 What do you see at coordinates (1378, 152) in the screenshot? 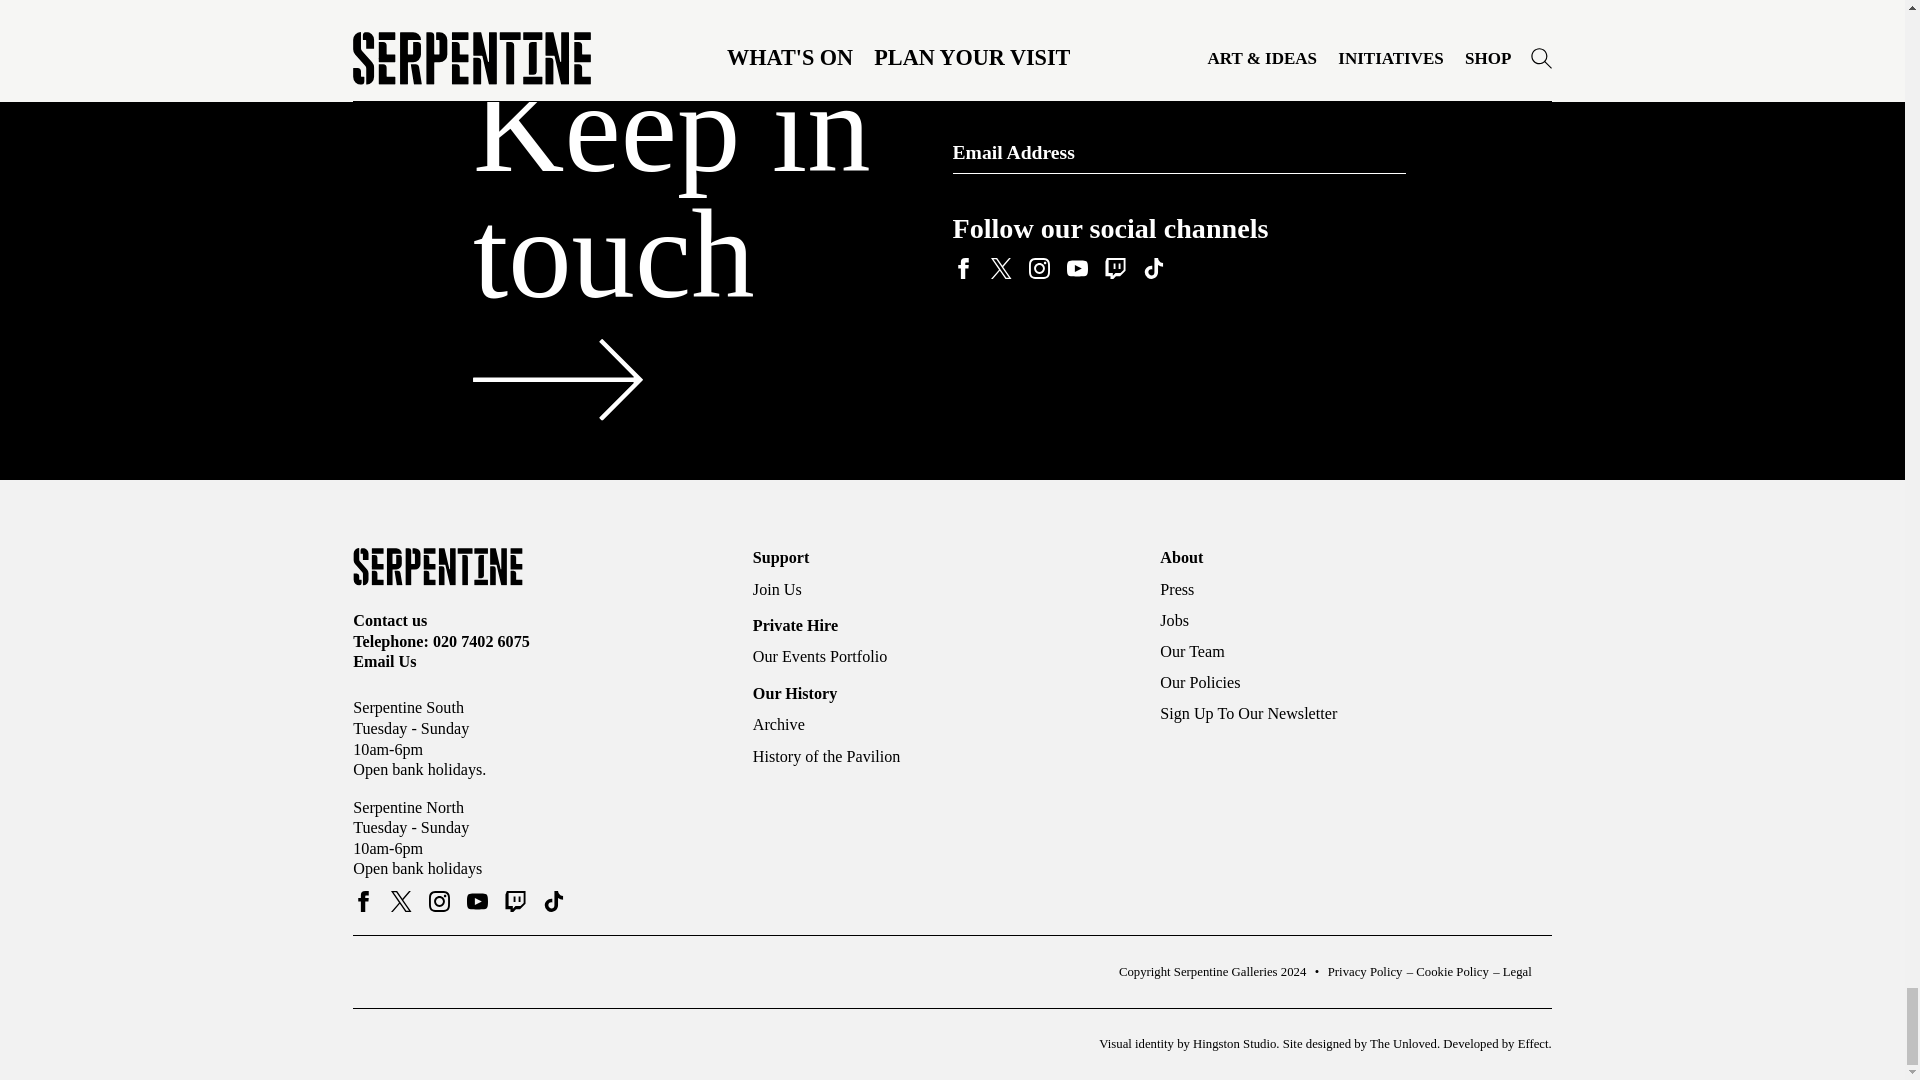
I see `Sign Up` at bounding box center [1378, 152].